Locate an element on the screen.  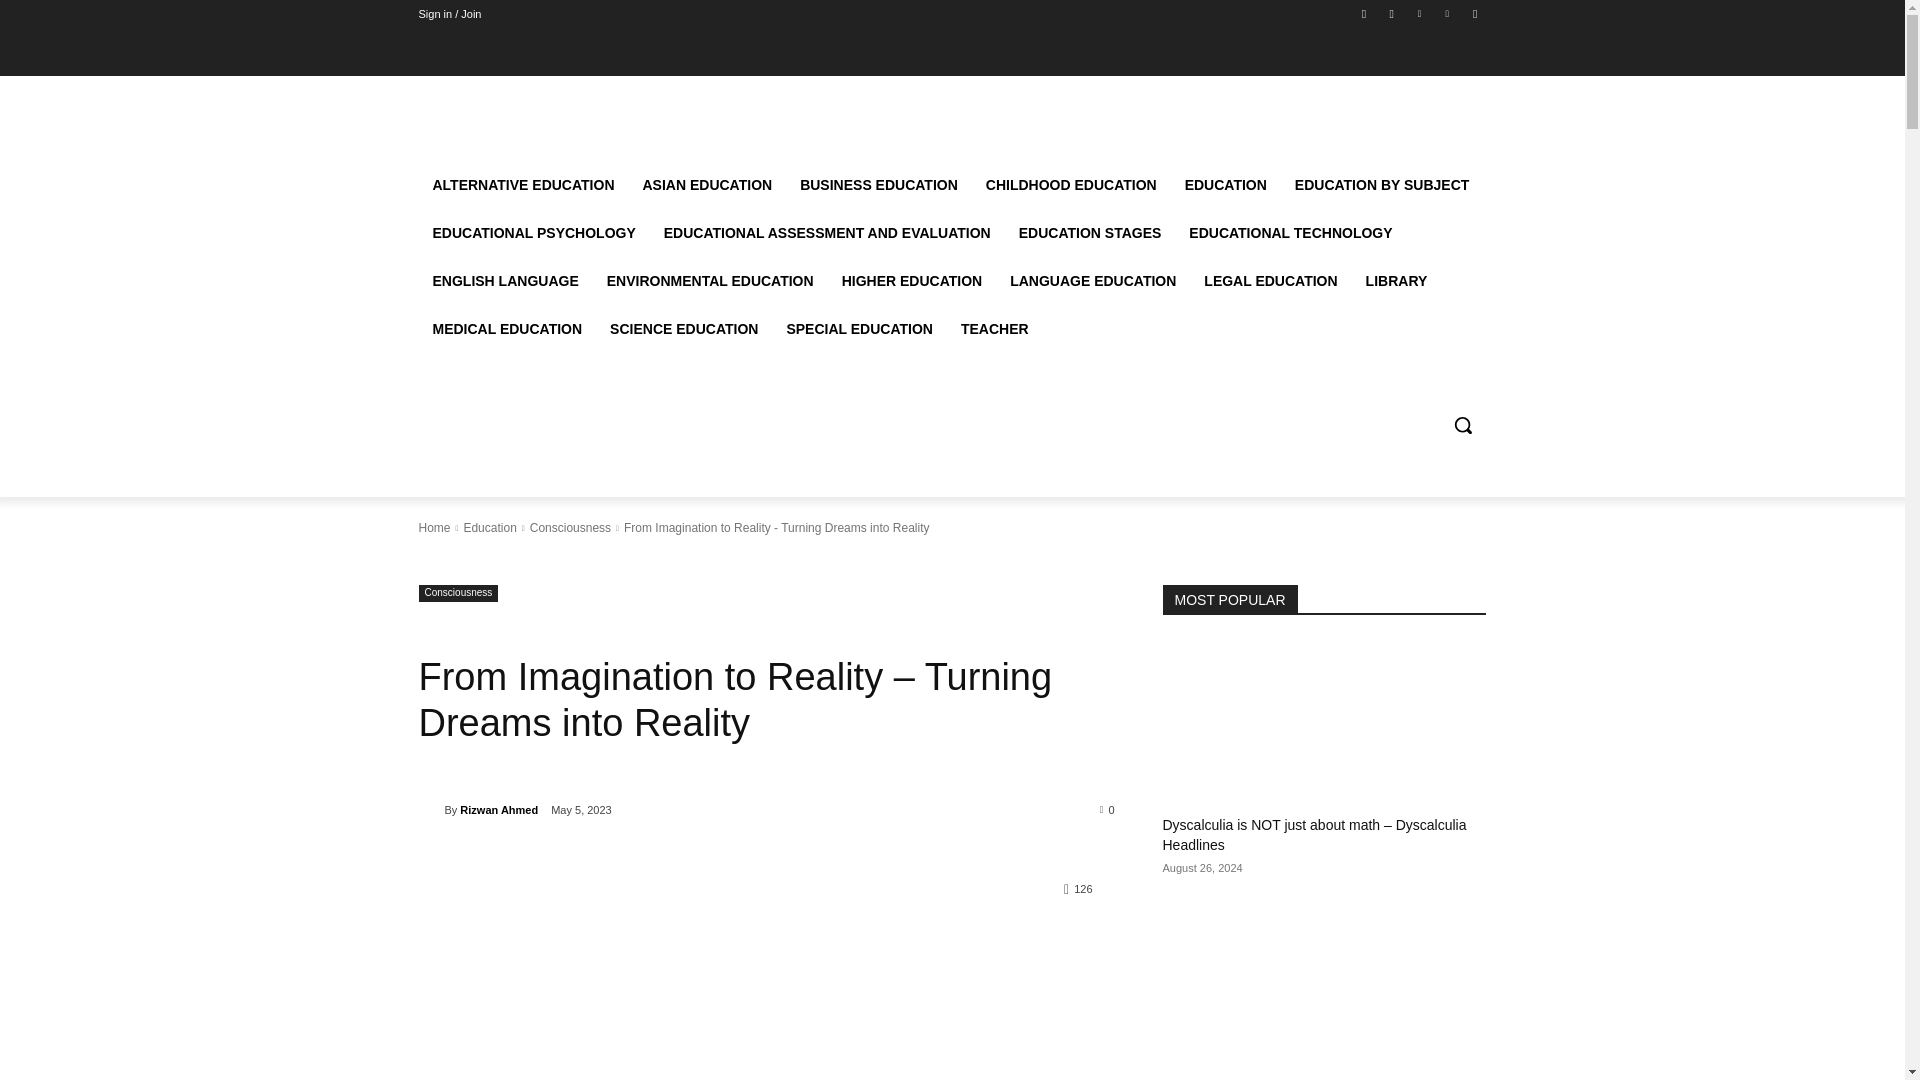
Rizwan Ahmed is located at coordinates (430, 810).